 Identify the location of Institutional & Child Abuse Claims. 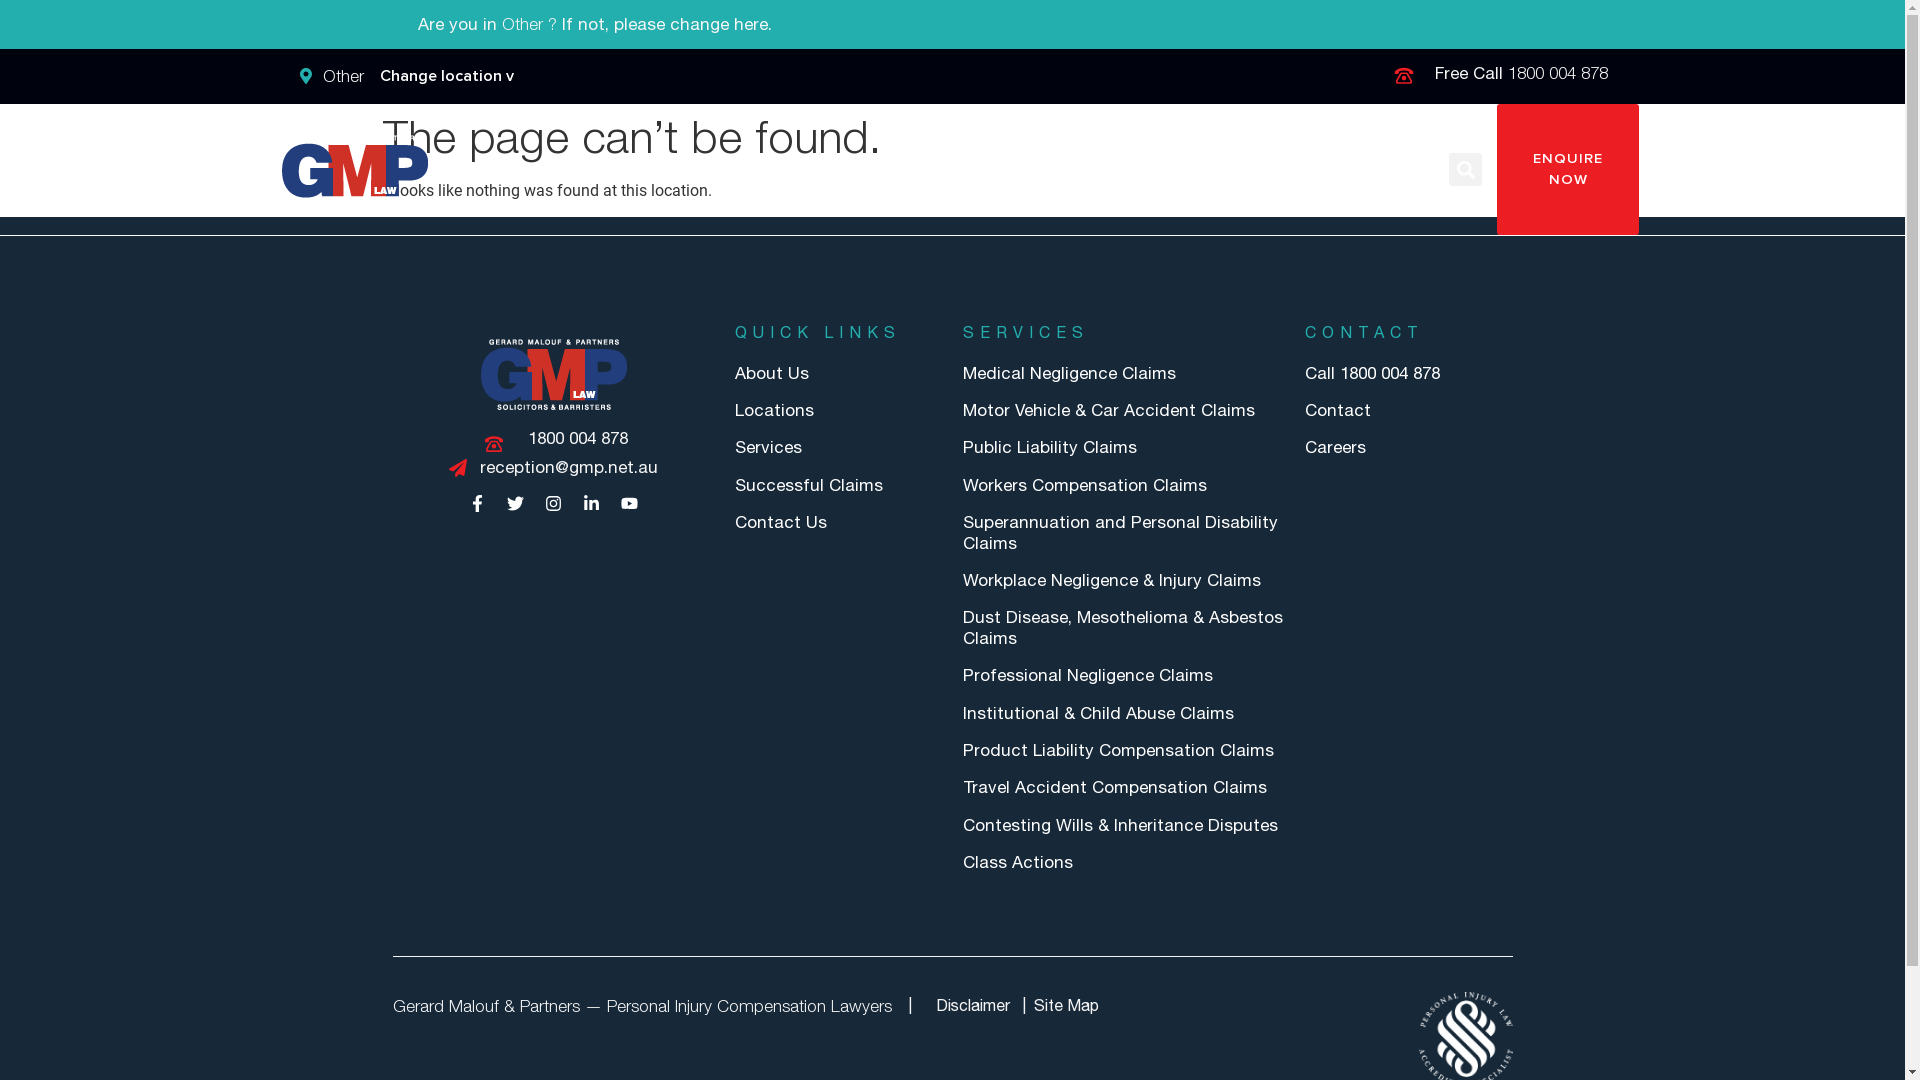
(1123, 713).